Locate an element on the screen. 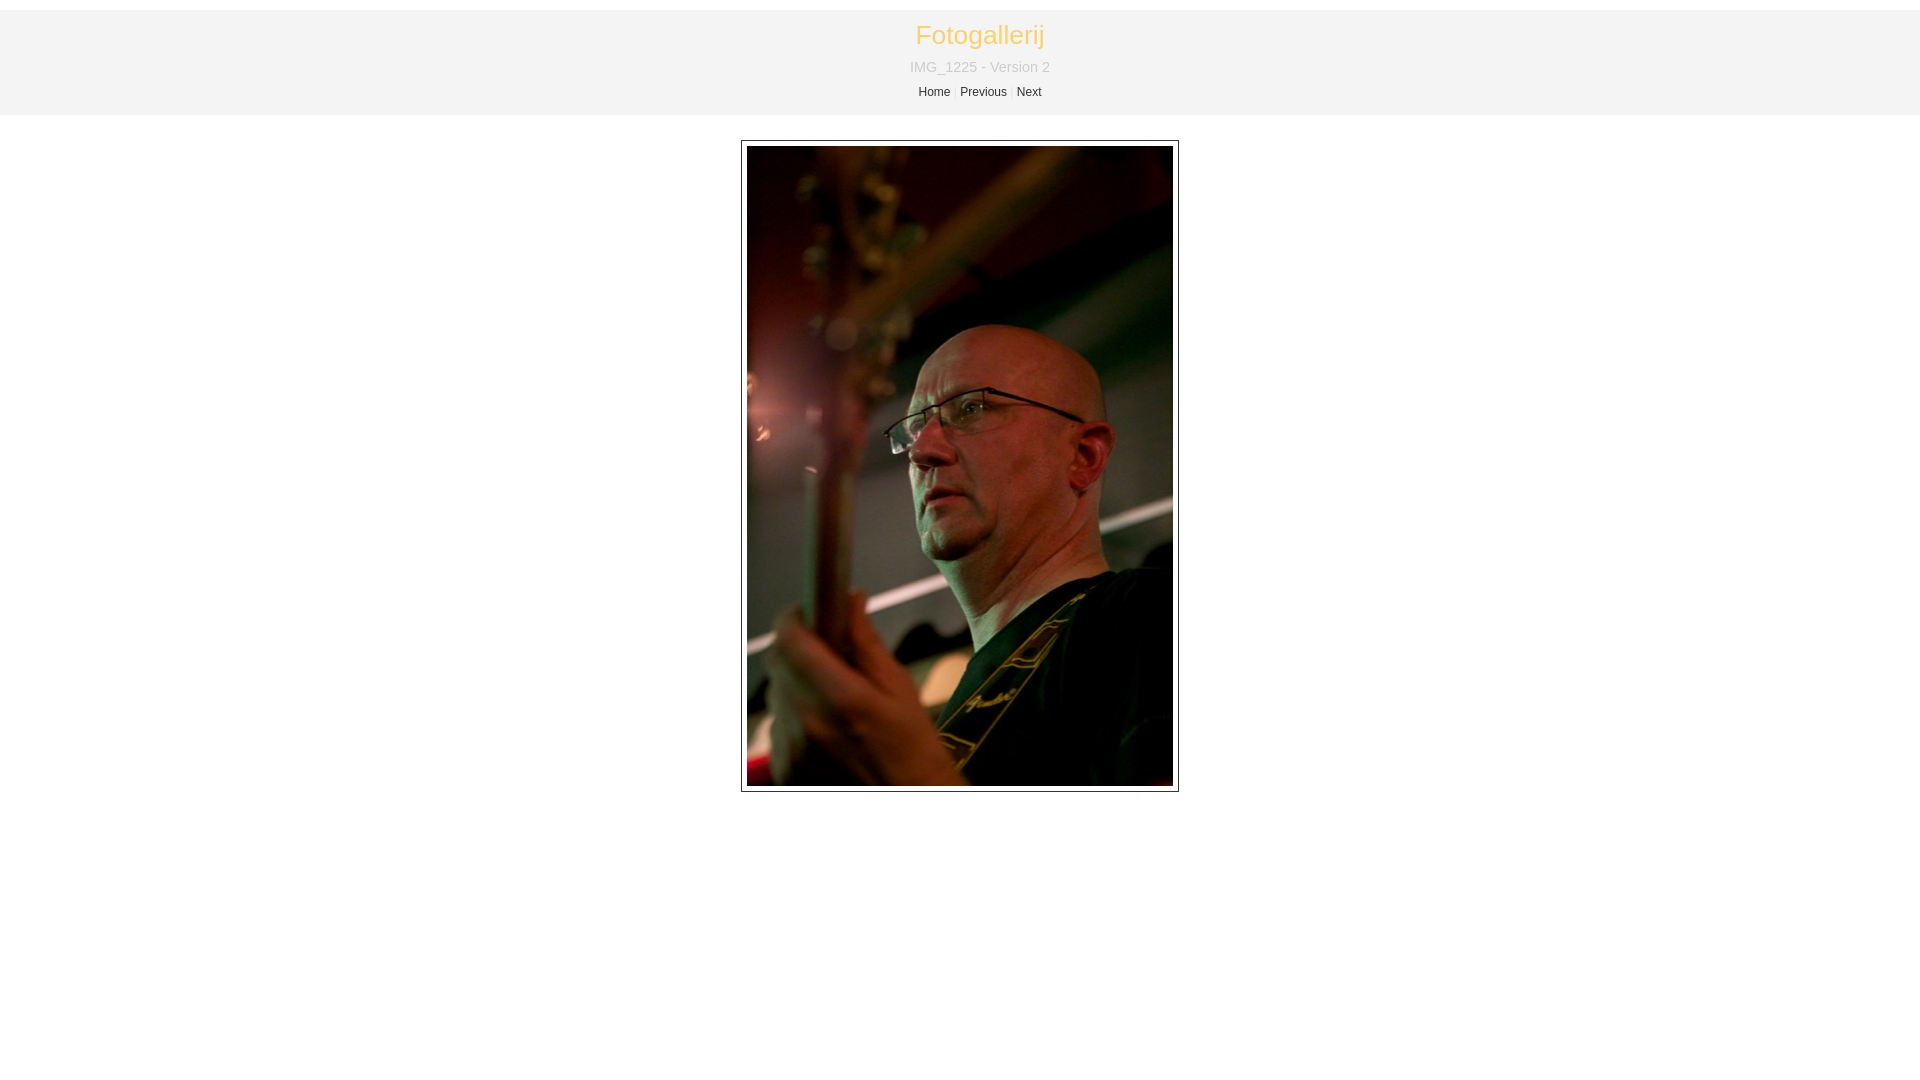 Image resolution: width=1920 pixels, height=1080 pixels. Home is located at coordinates (934, 92).